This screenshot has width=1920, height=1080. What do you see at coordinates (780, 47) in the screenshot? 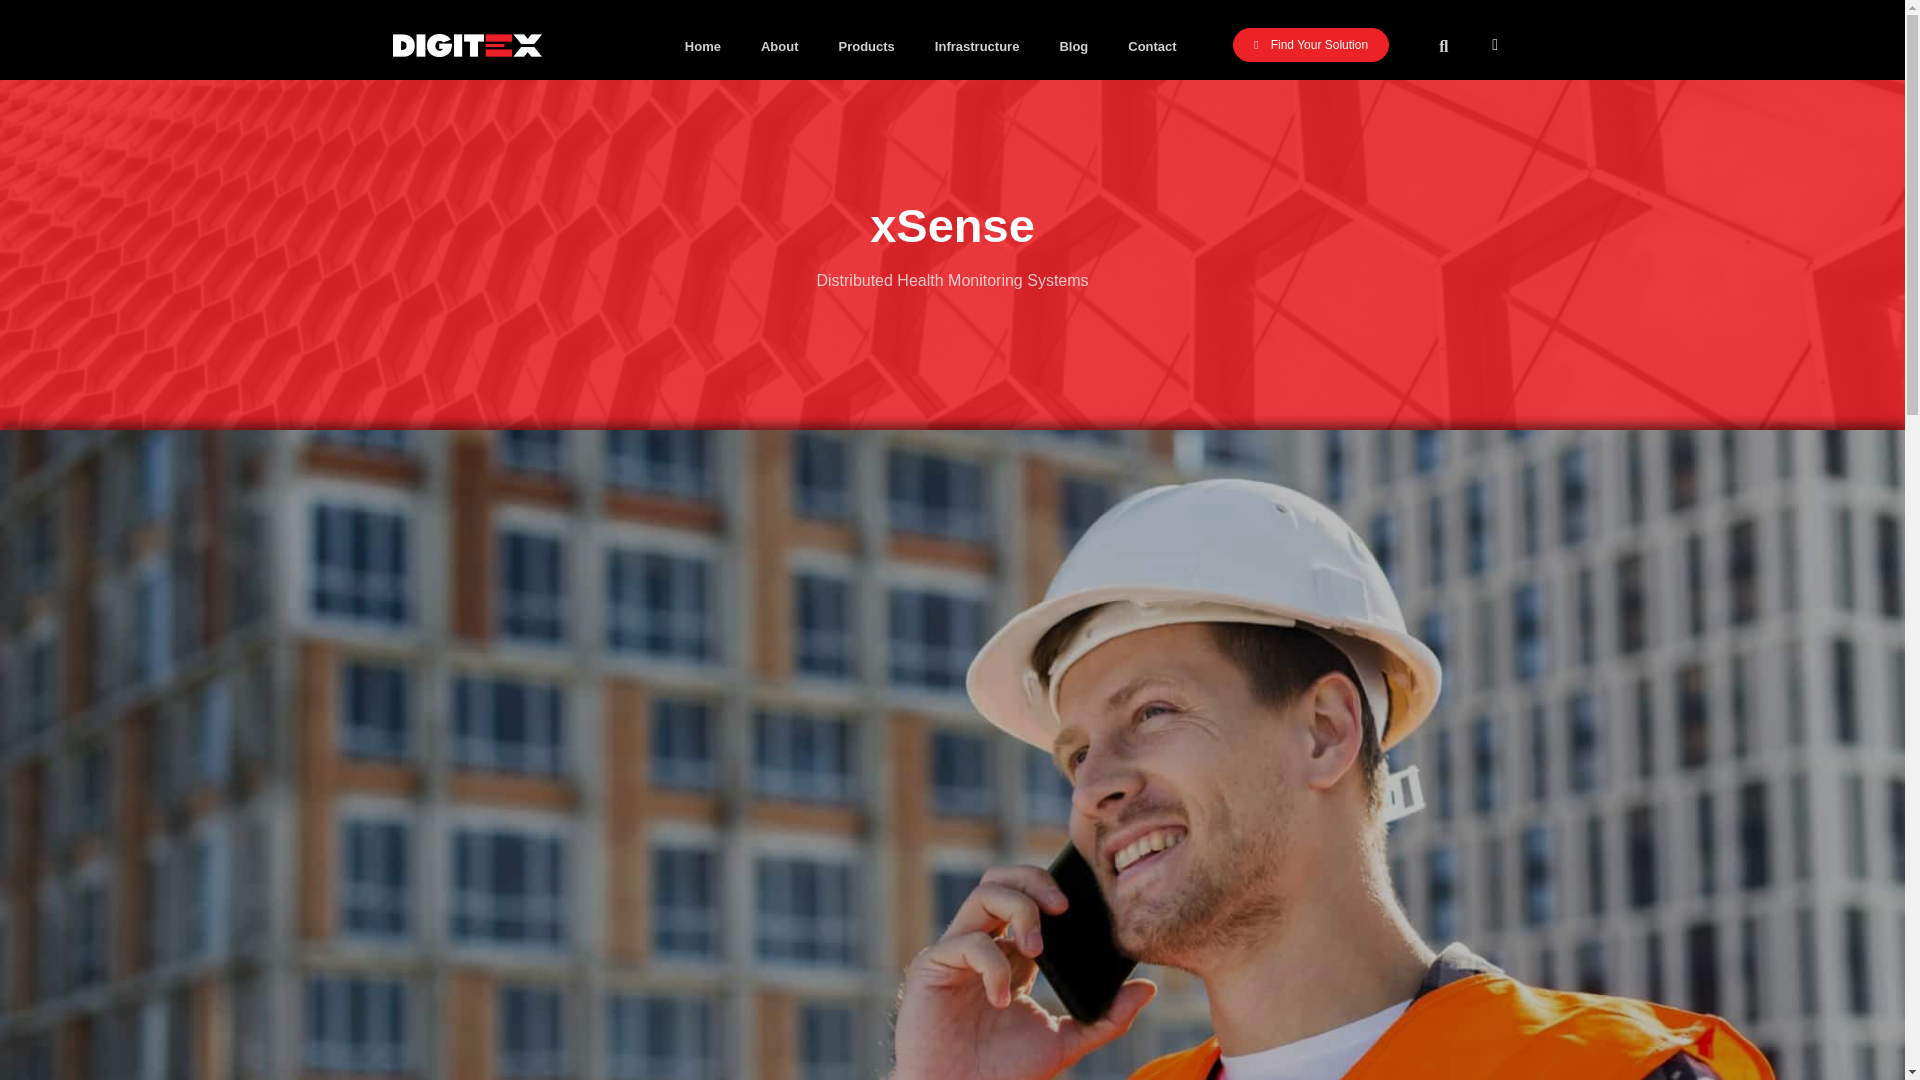
I see `About` at bounding box center [780, 47].